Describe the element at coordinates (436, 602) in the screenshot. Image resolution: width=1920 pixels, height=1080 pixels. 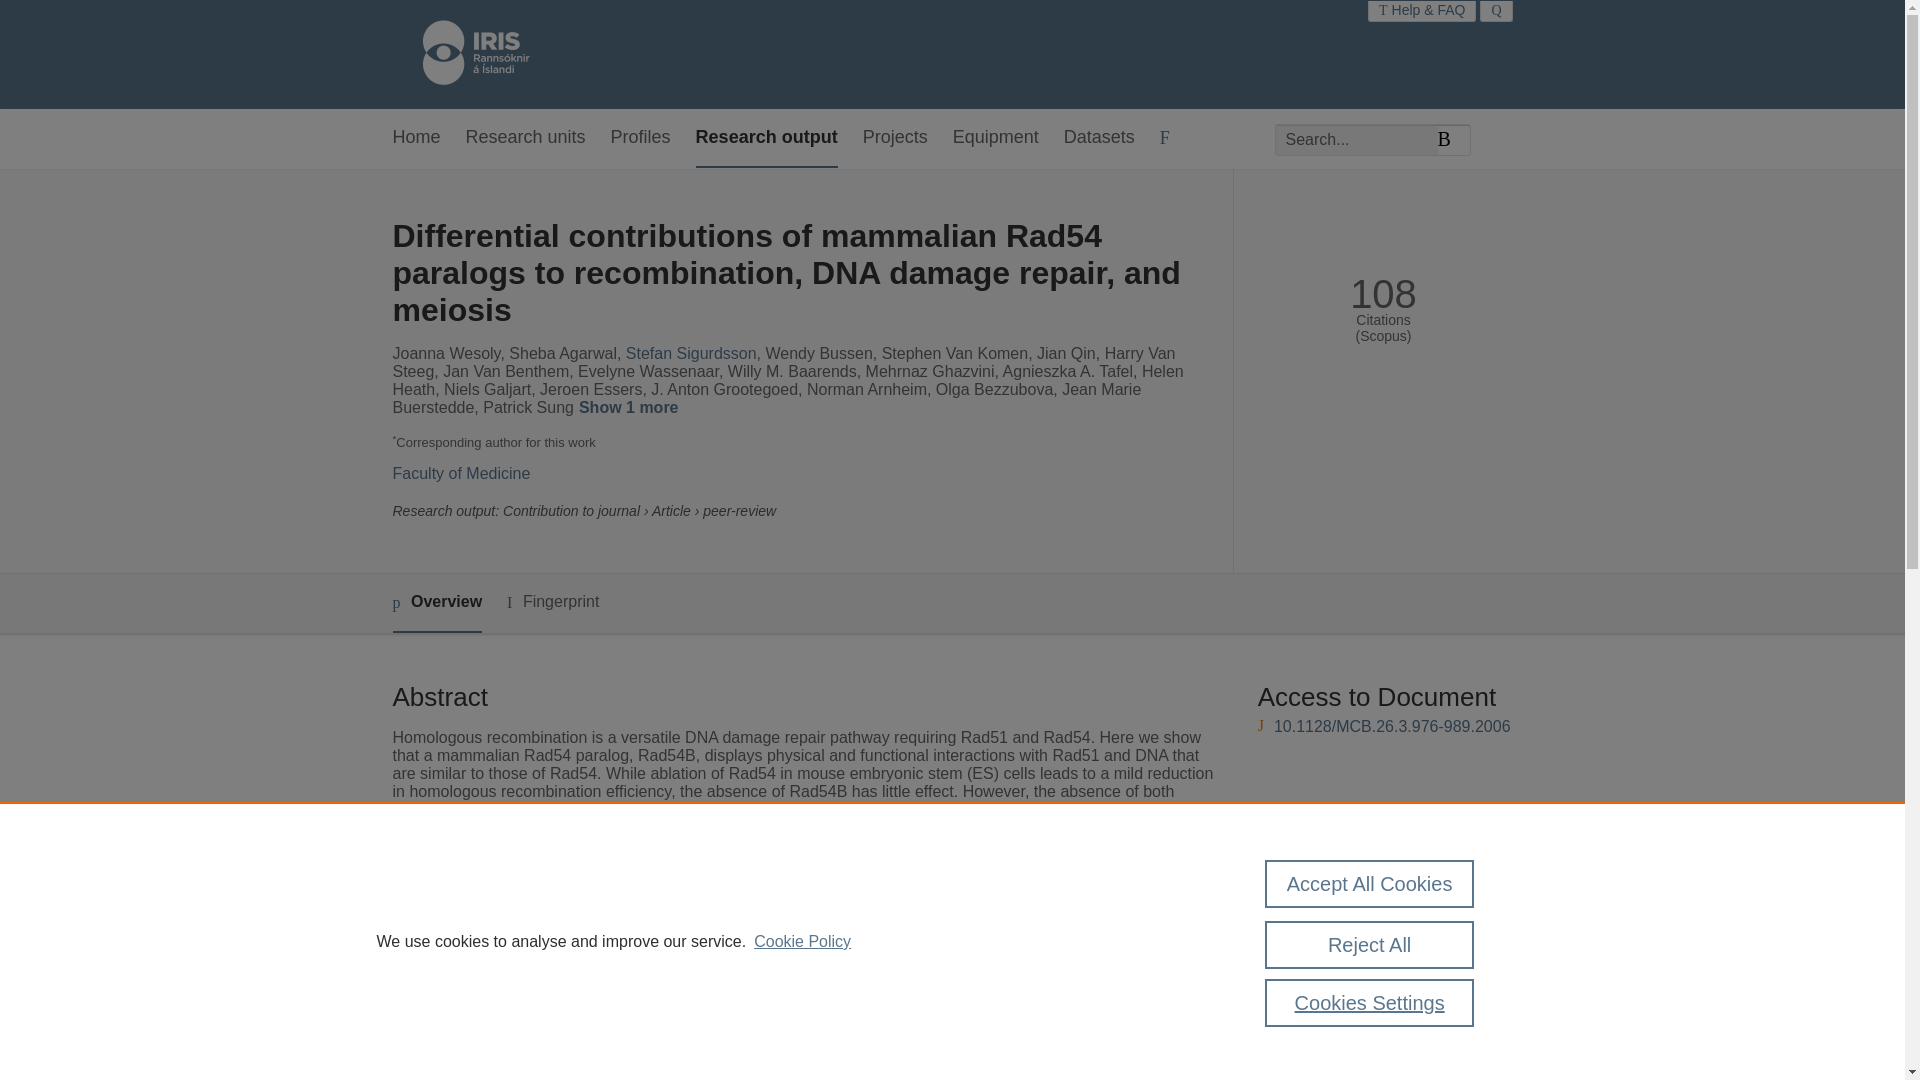
I see `Overview` at that location.